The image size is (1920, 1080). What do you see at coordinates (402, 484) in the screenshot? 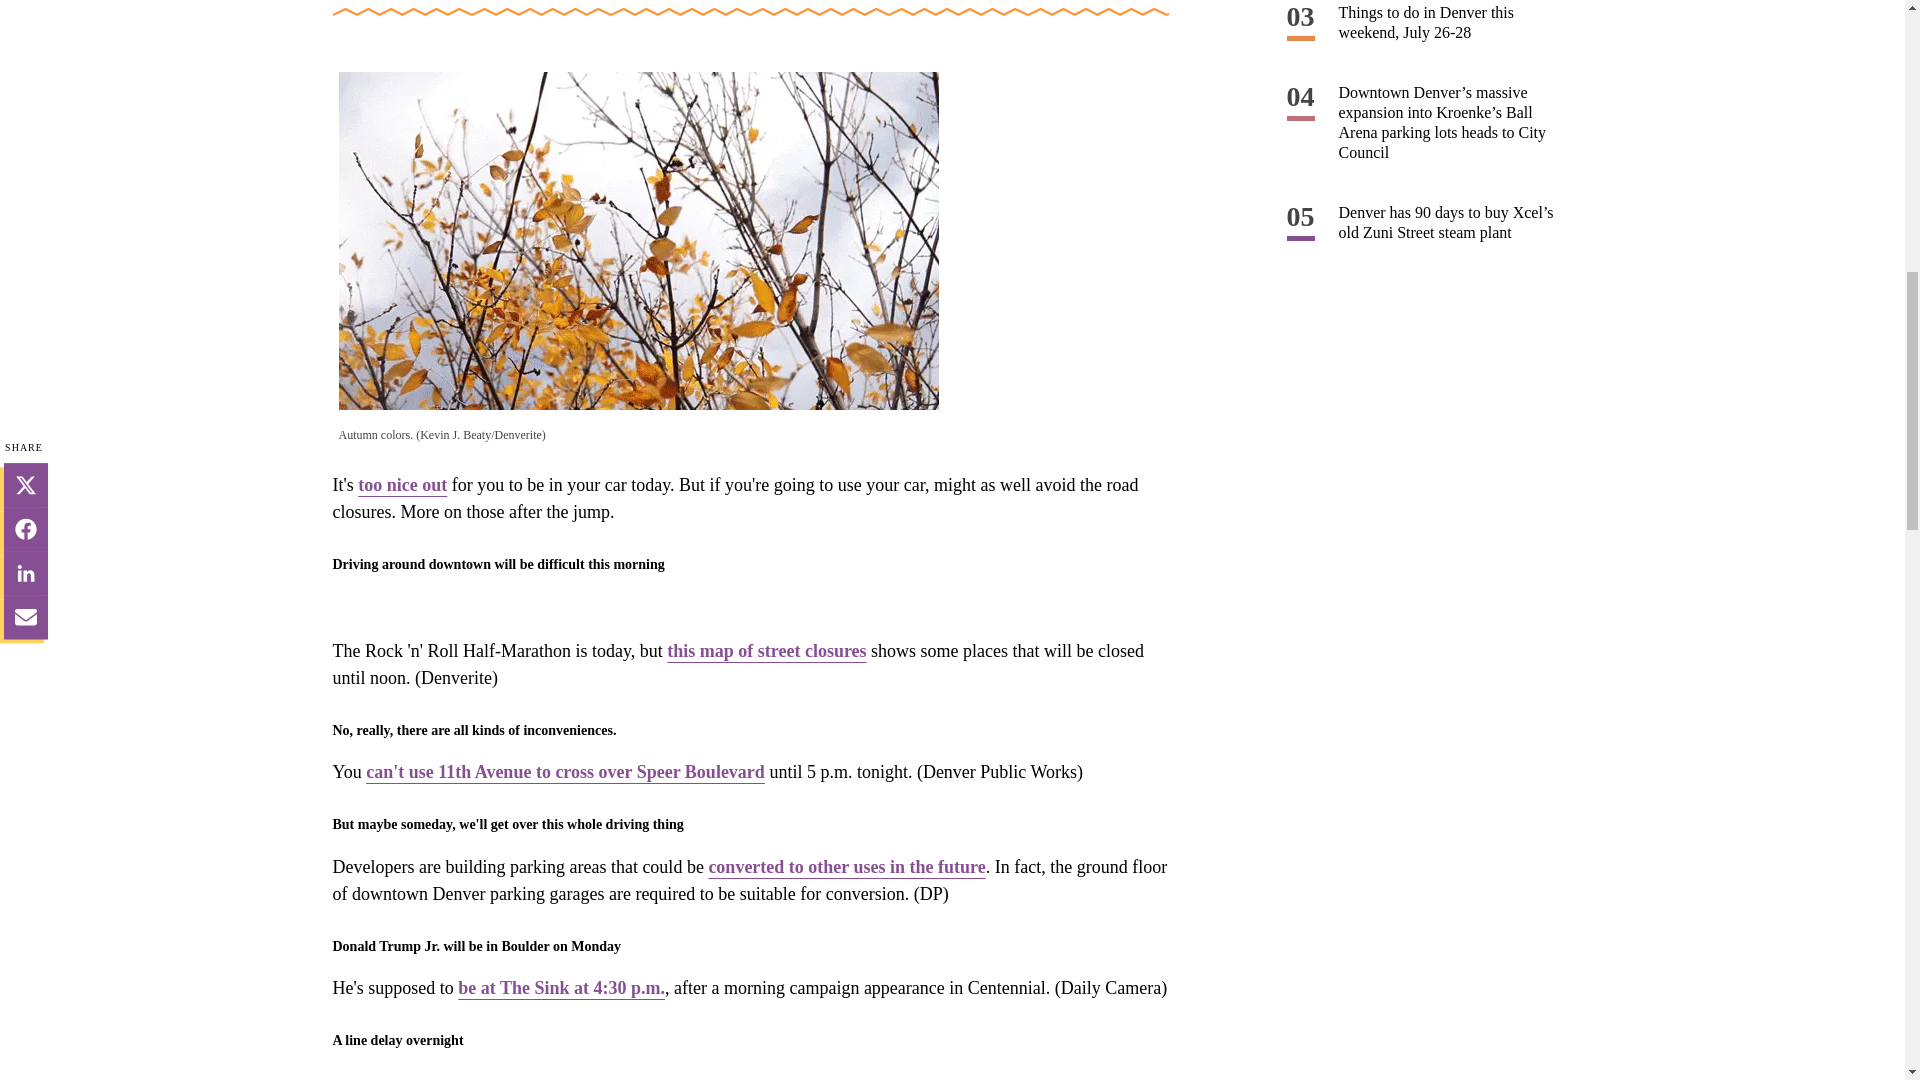
I see `too nice out` at bounding box center [402, 484].